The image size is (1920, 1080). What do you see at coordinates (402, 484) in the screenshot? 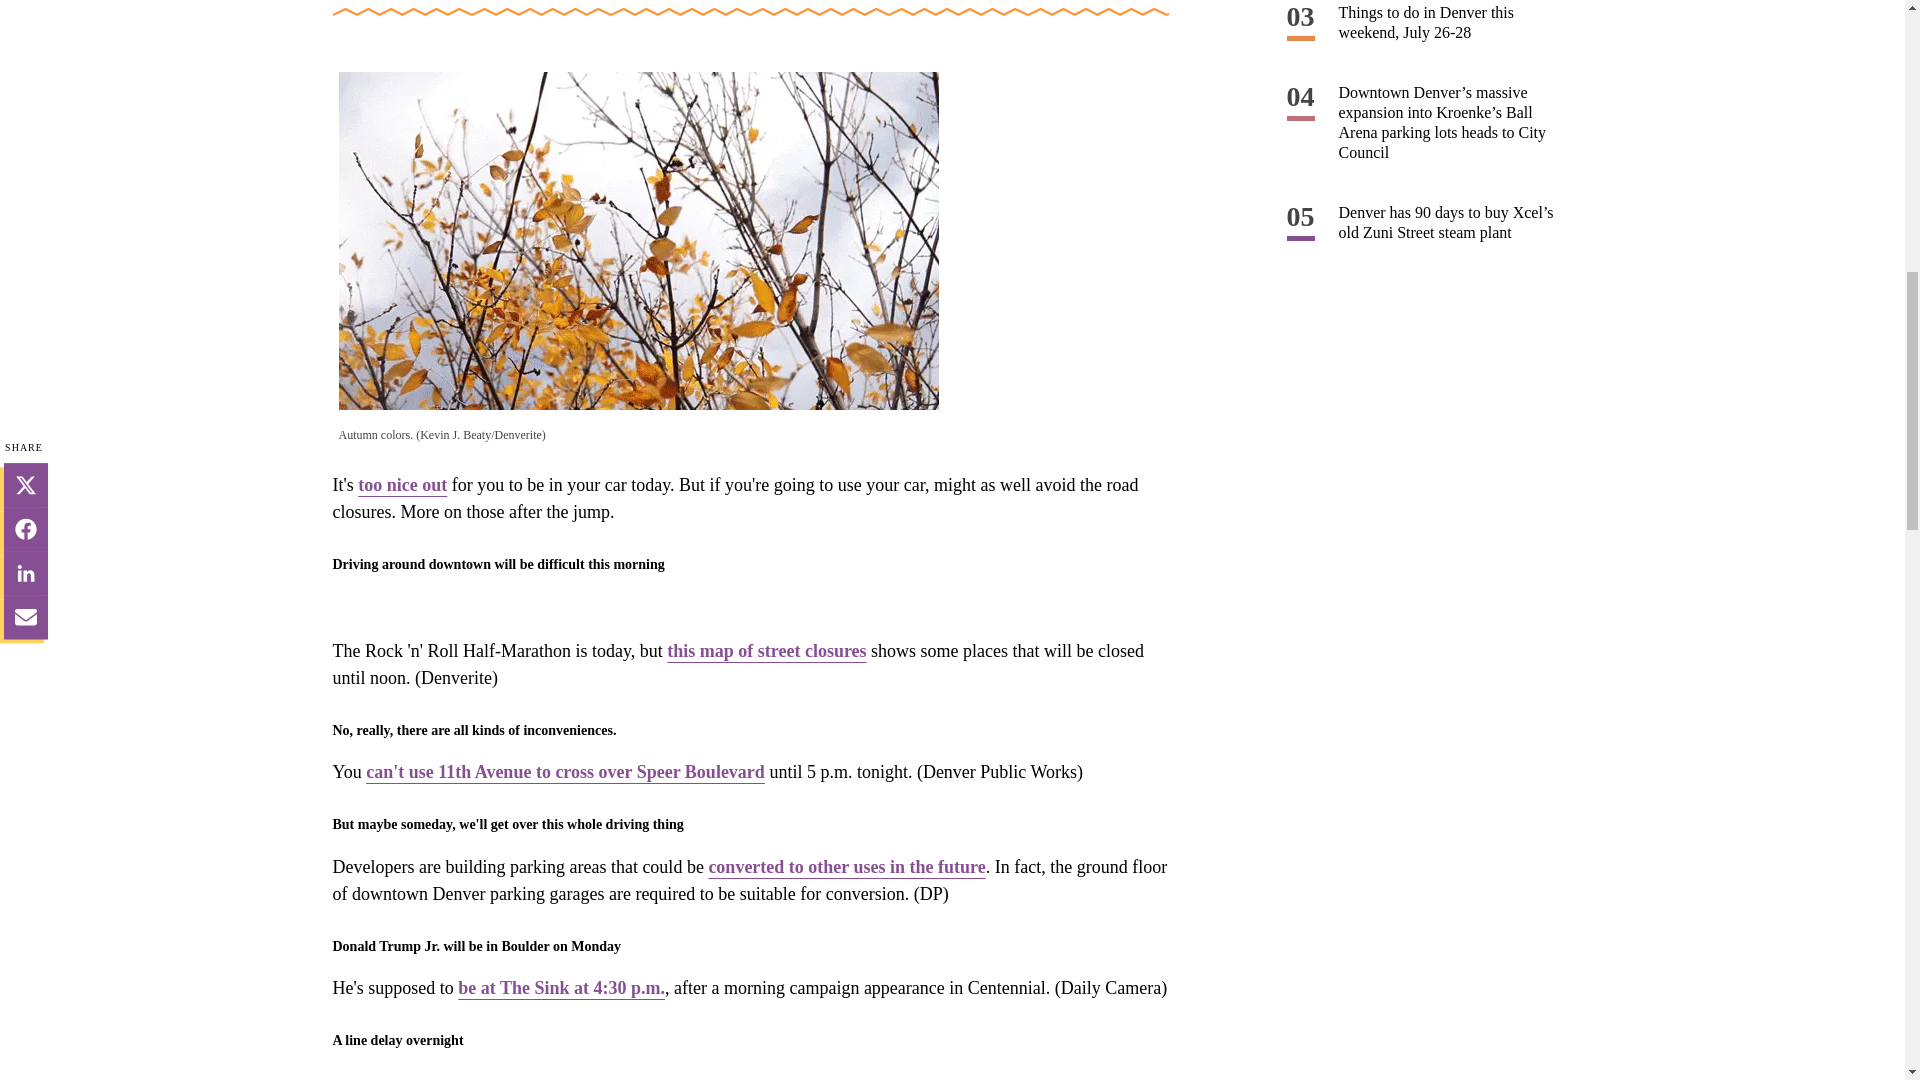
I see `too nice out` at bounding box center [402, 484].